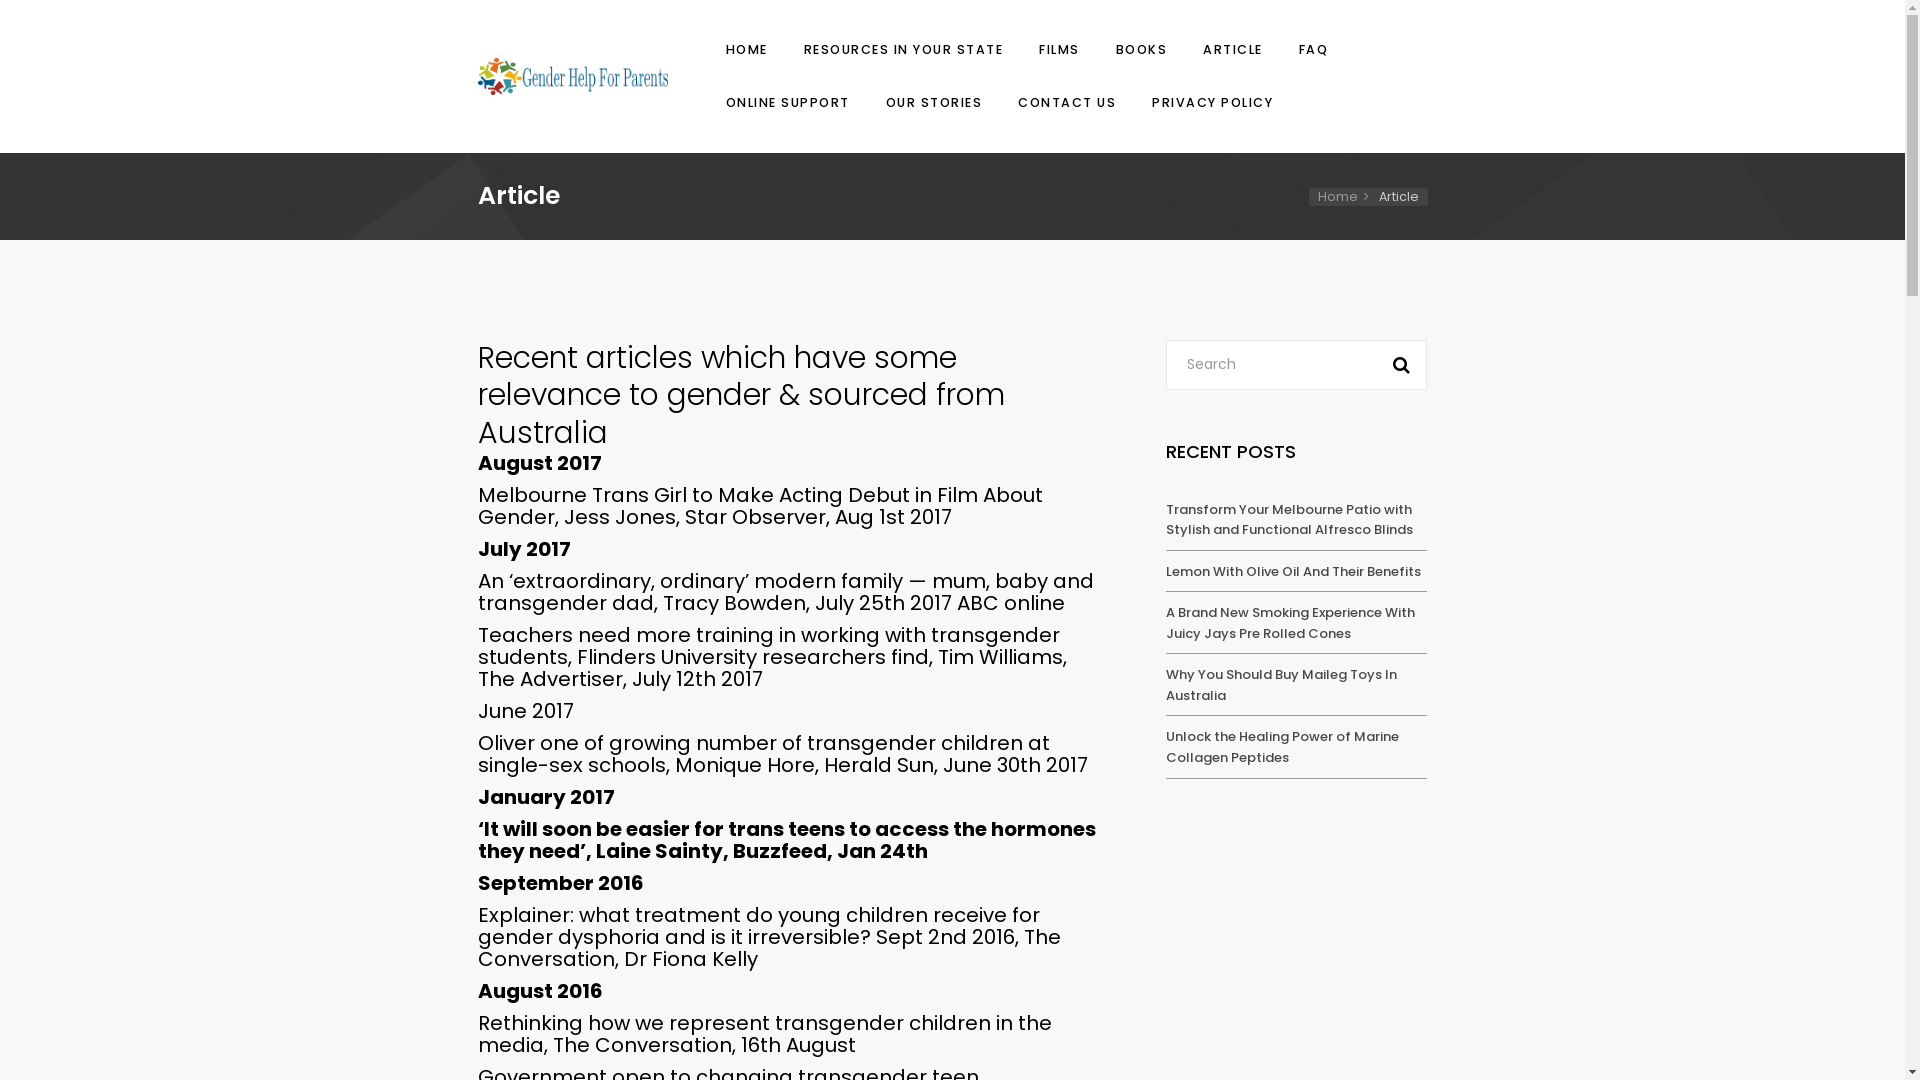 This screenshot has width=1920, height=1080. I want to click on CONTACT US, so click(1067, 102).